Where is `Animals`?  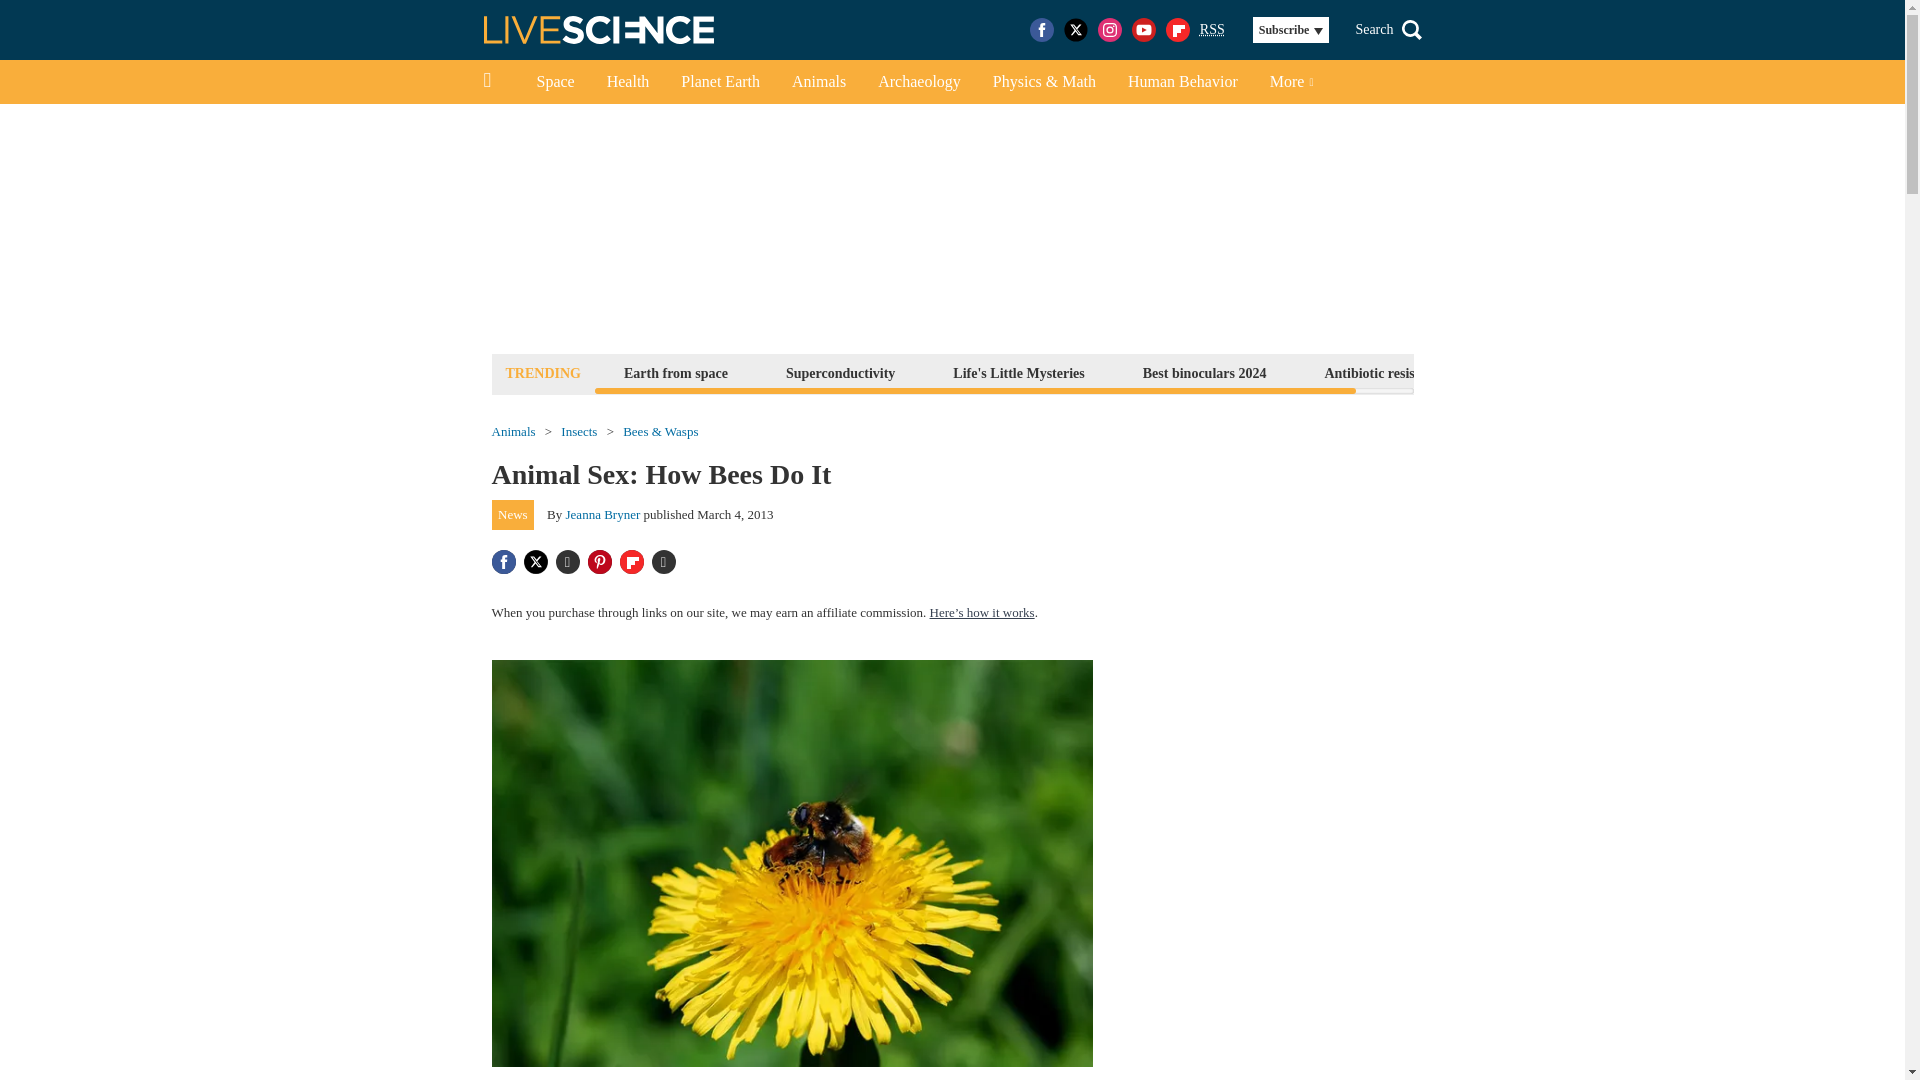 Animals is located at coordinates (818, 82).